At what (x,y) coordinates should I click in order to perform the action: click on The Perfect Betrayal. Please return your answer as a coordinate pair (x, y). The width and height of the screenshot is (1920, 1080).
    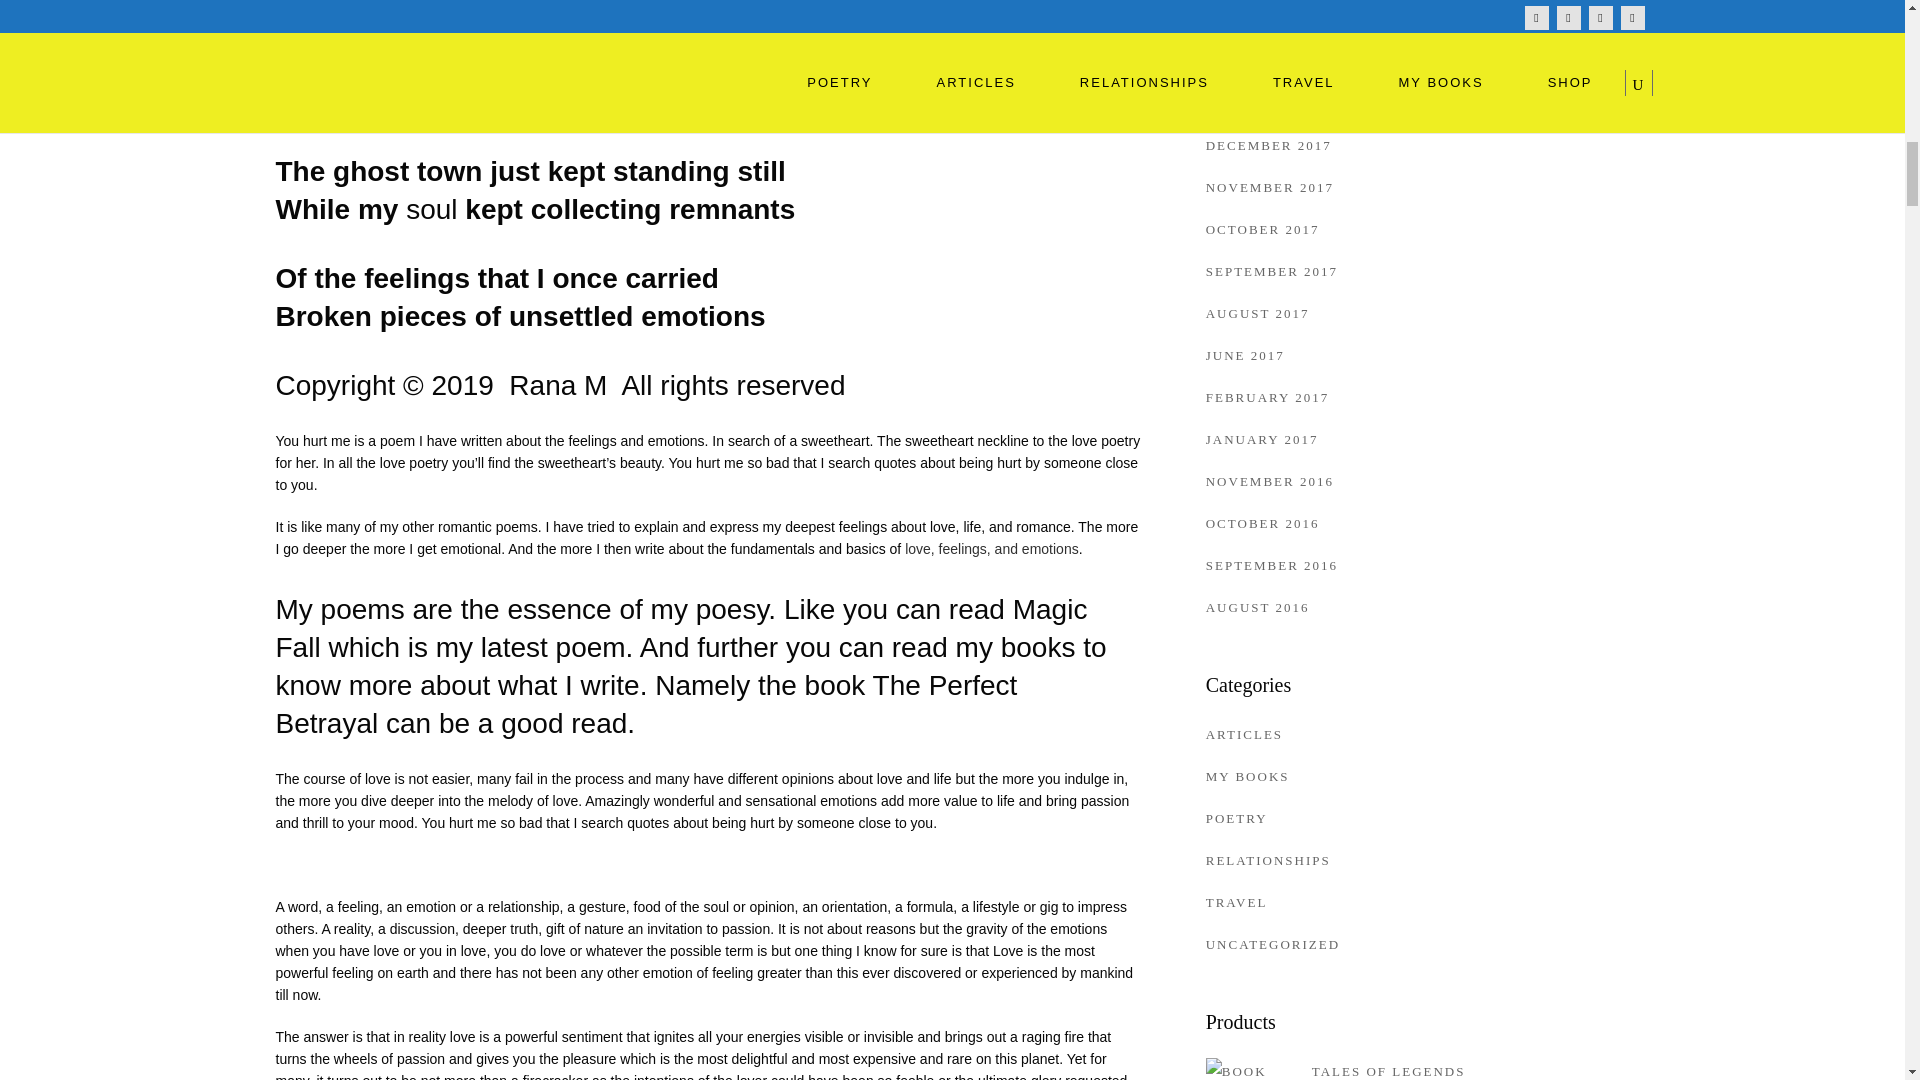
    Looking at the image, I should click on (646, 704).